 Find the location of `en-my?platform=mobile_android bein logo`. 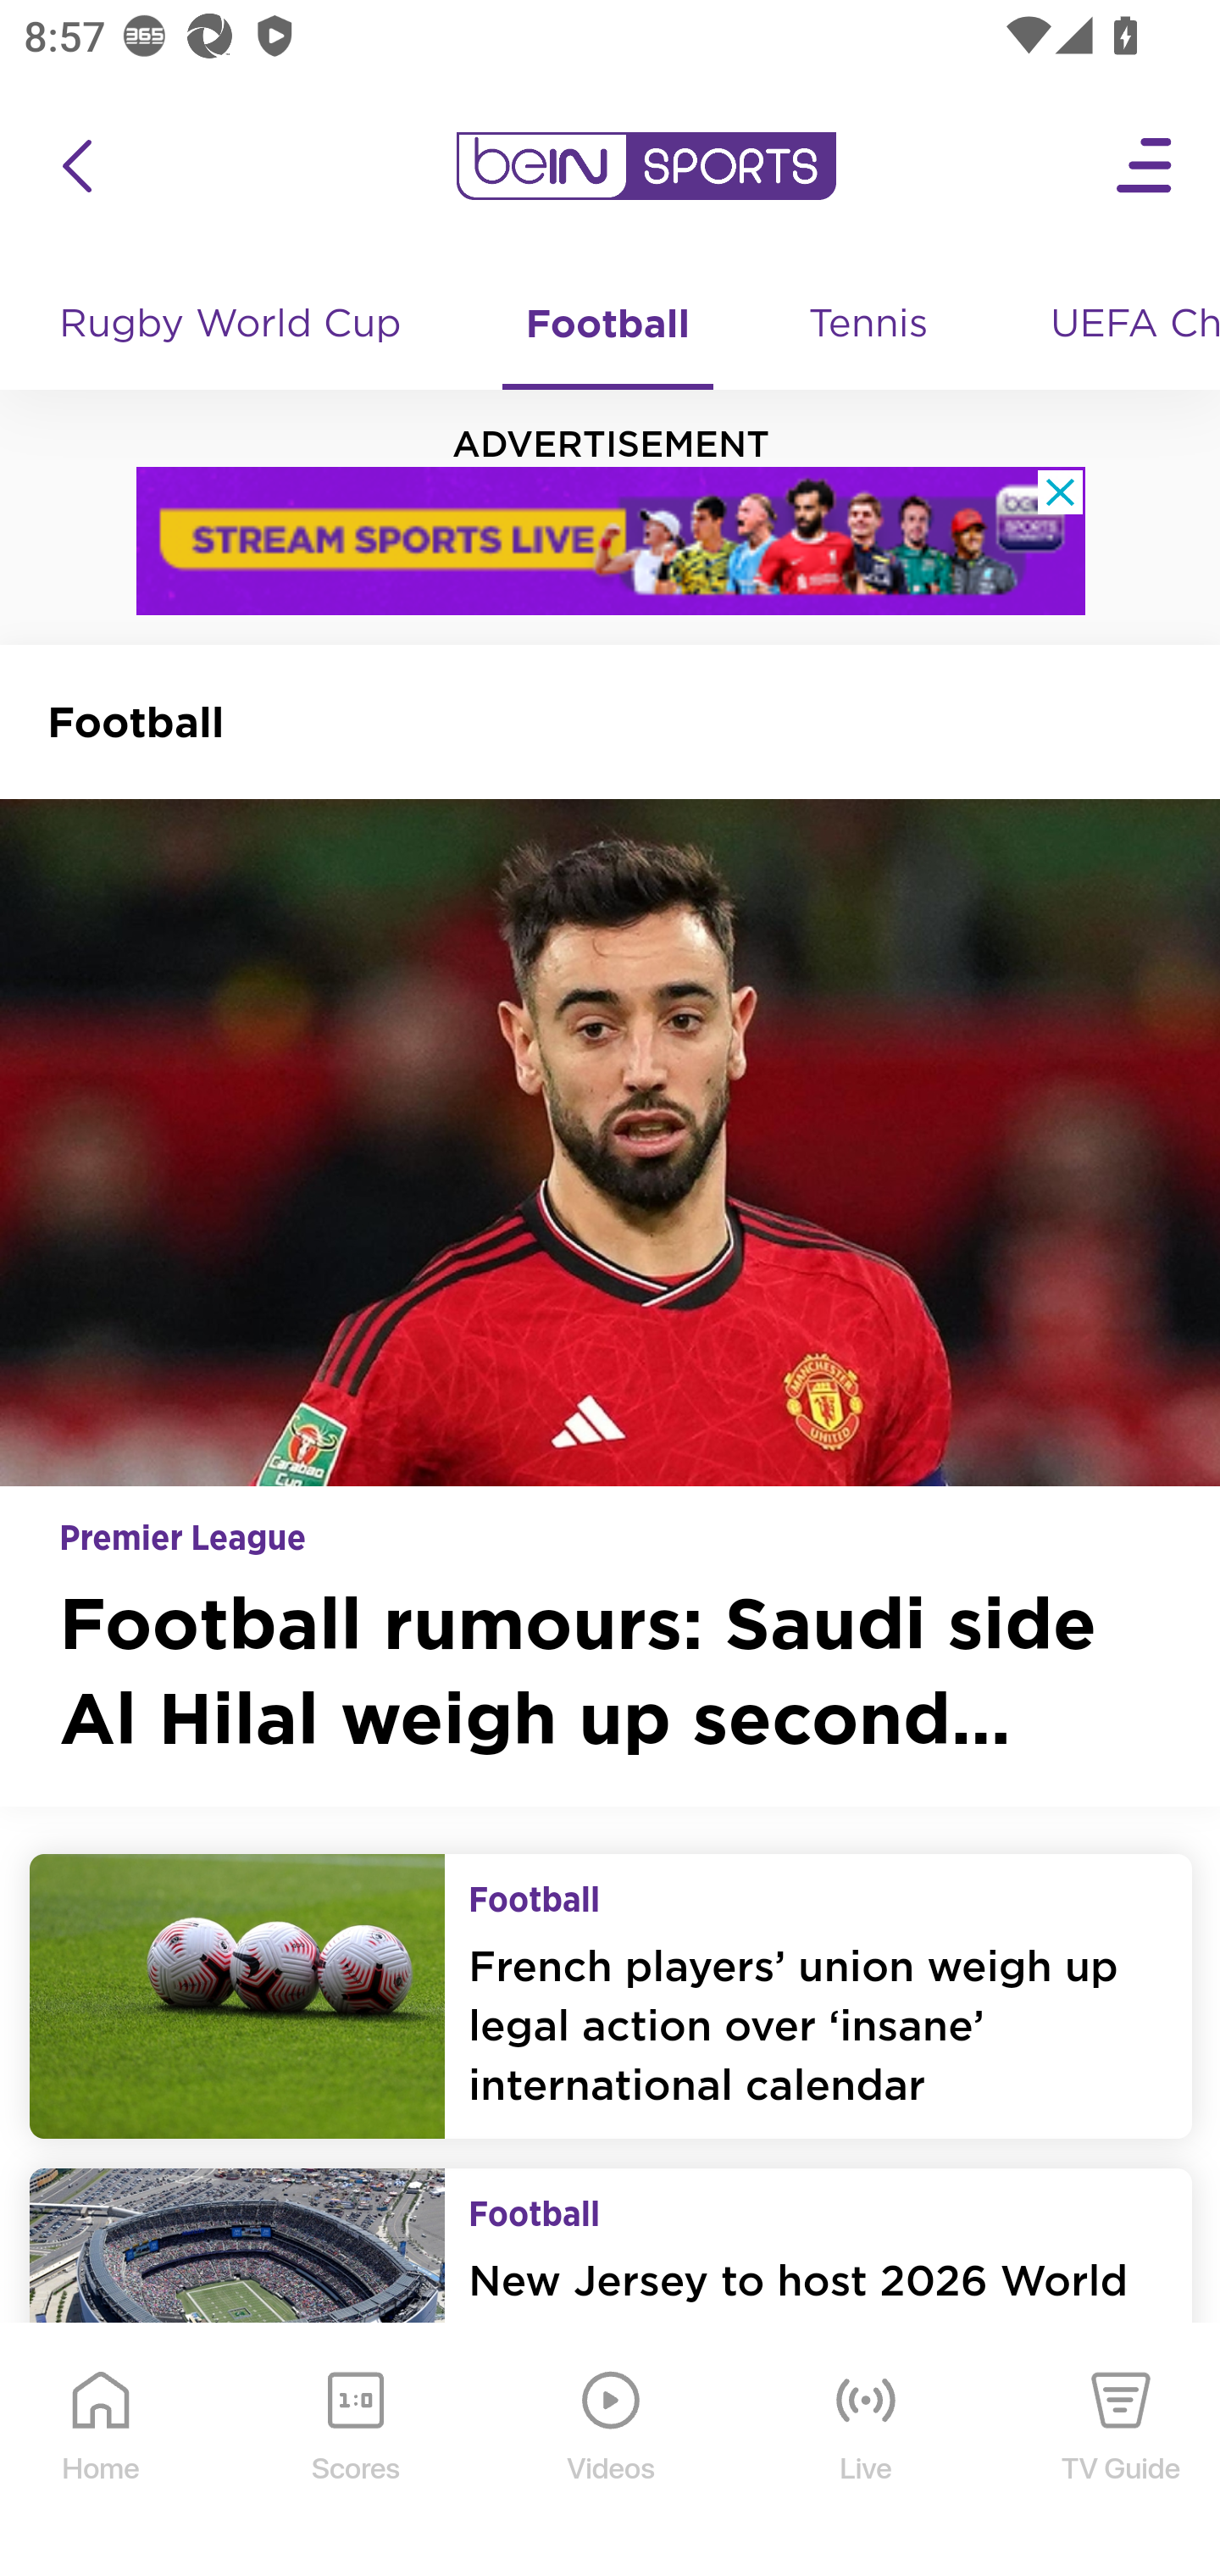

en-my?platform=mobile_android bein logo is located at coordinates (646, 166).